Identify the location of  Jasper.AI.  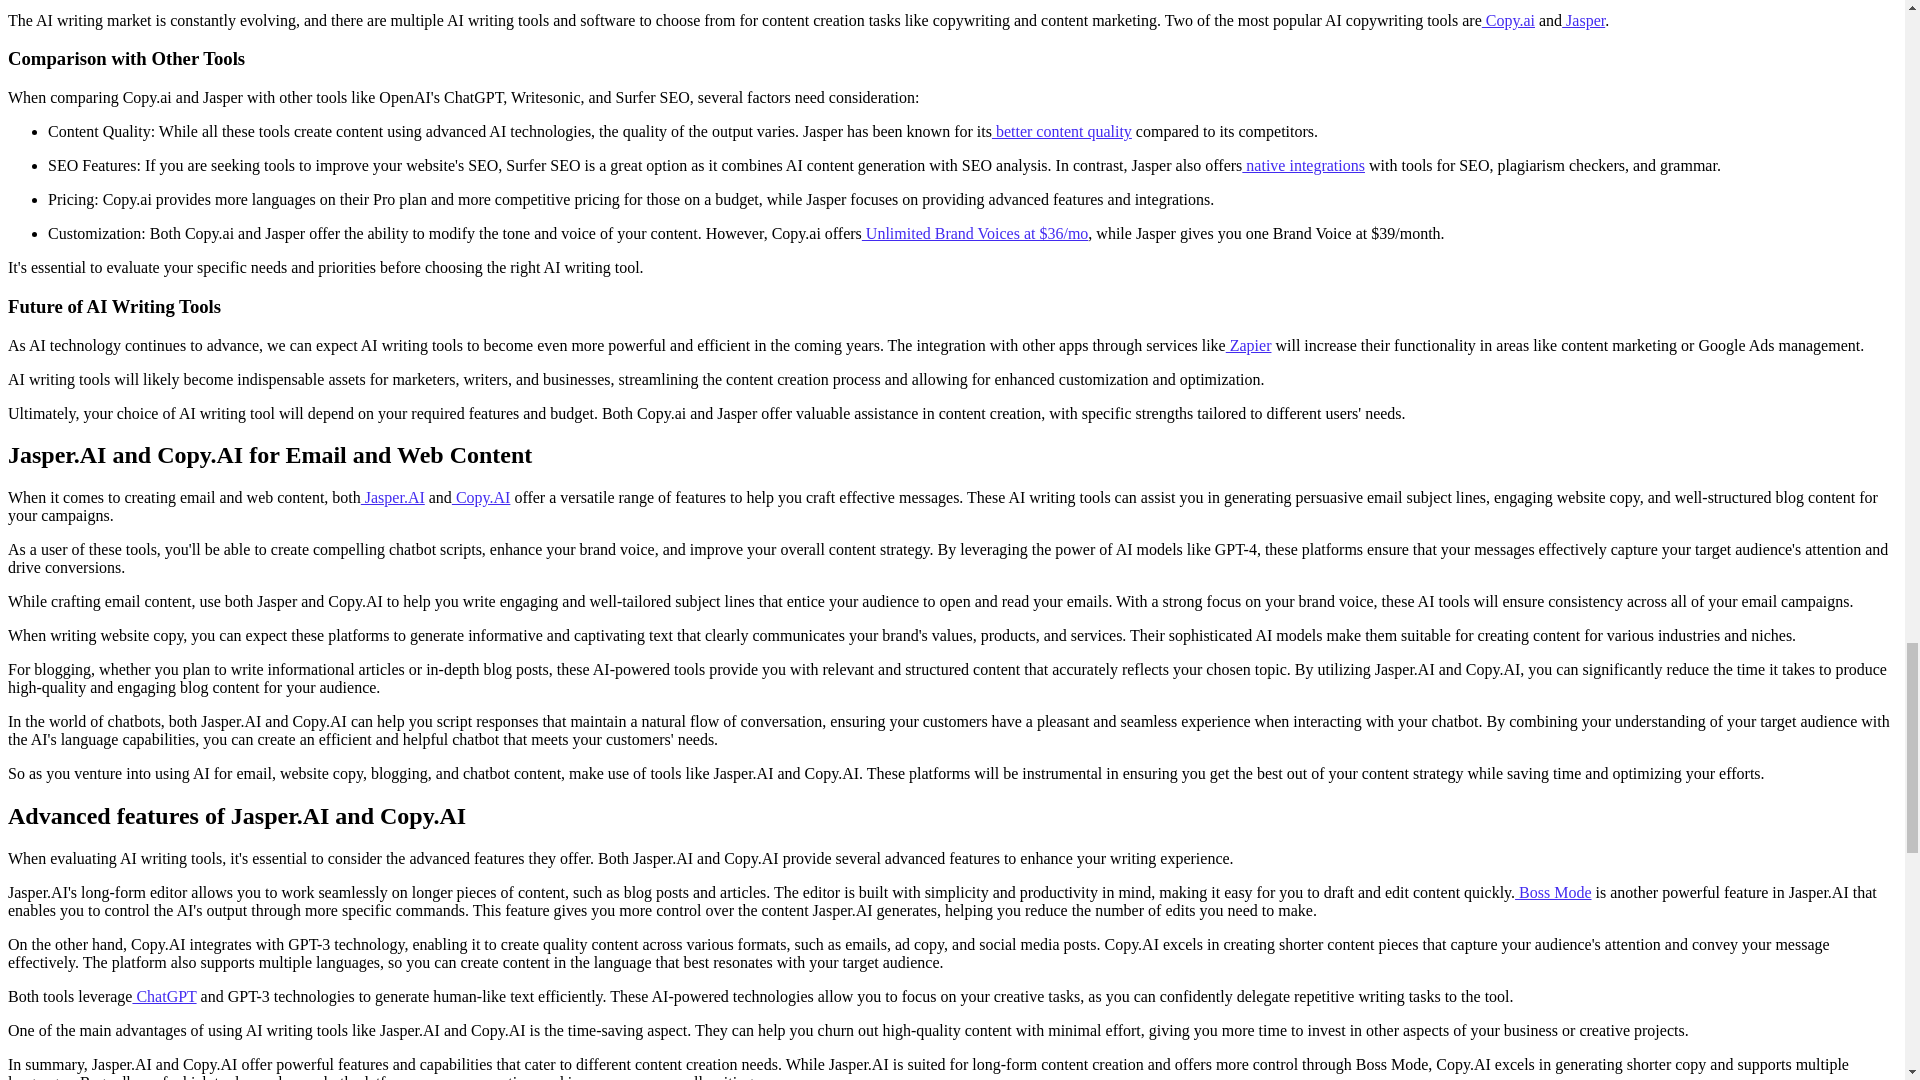
(392, 498).